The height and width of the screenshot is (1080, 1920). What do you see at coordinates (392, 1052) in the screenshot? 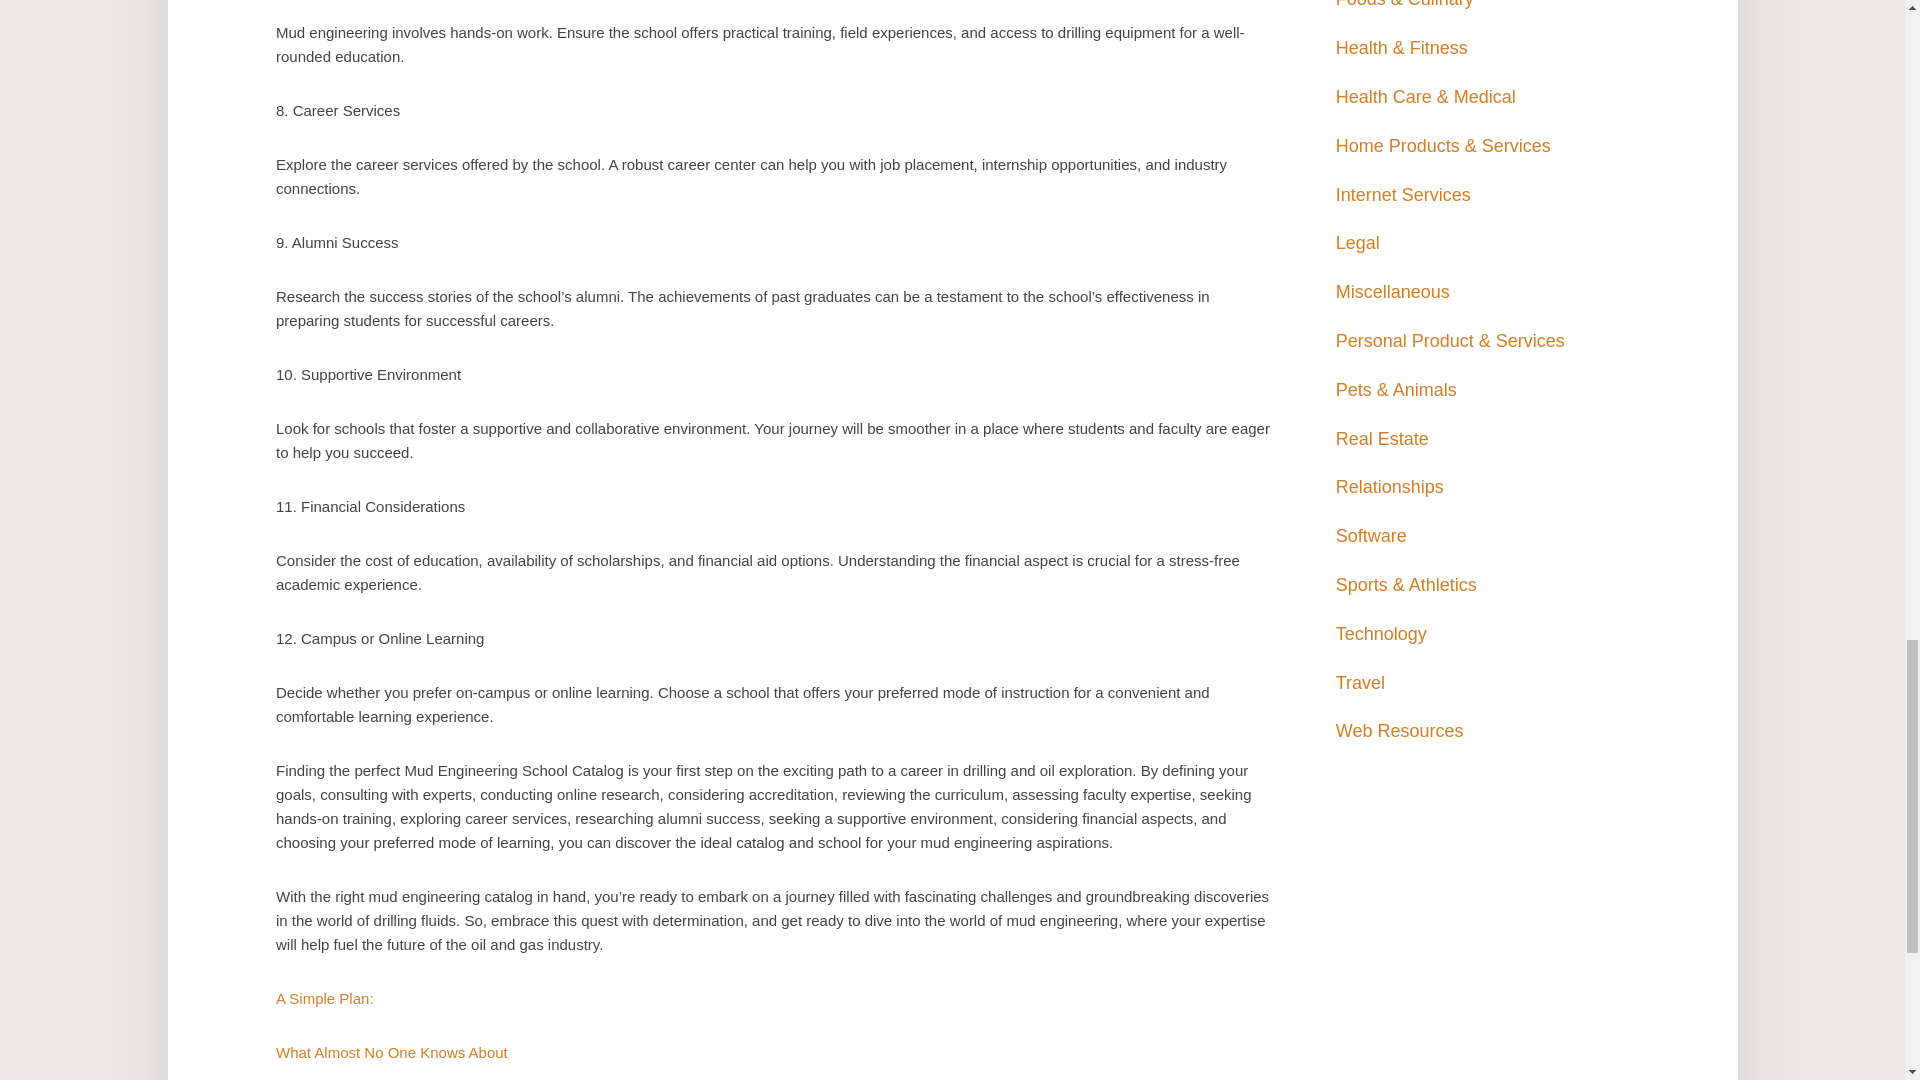
I see `What Almost No One Knows About` at bounding box center [392, 1052].